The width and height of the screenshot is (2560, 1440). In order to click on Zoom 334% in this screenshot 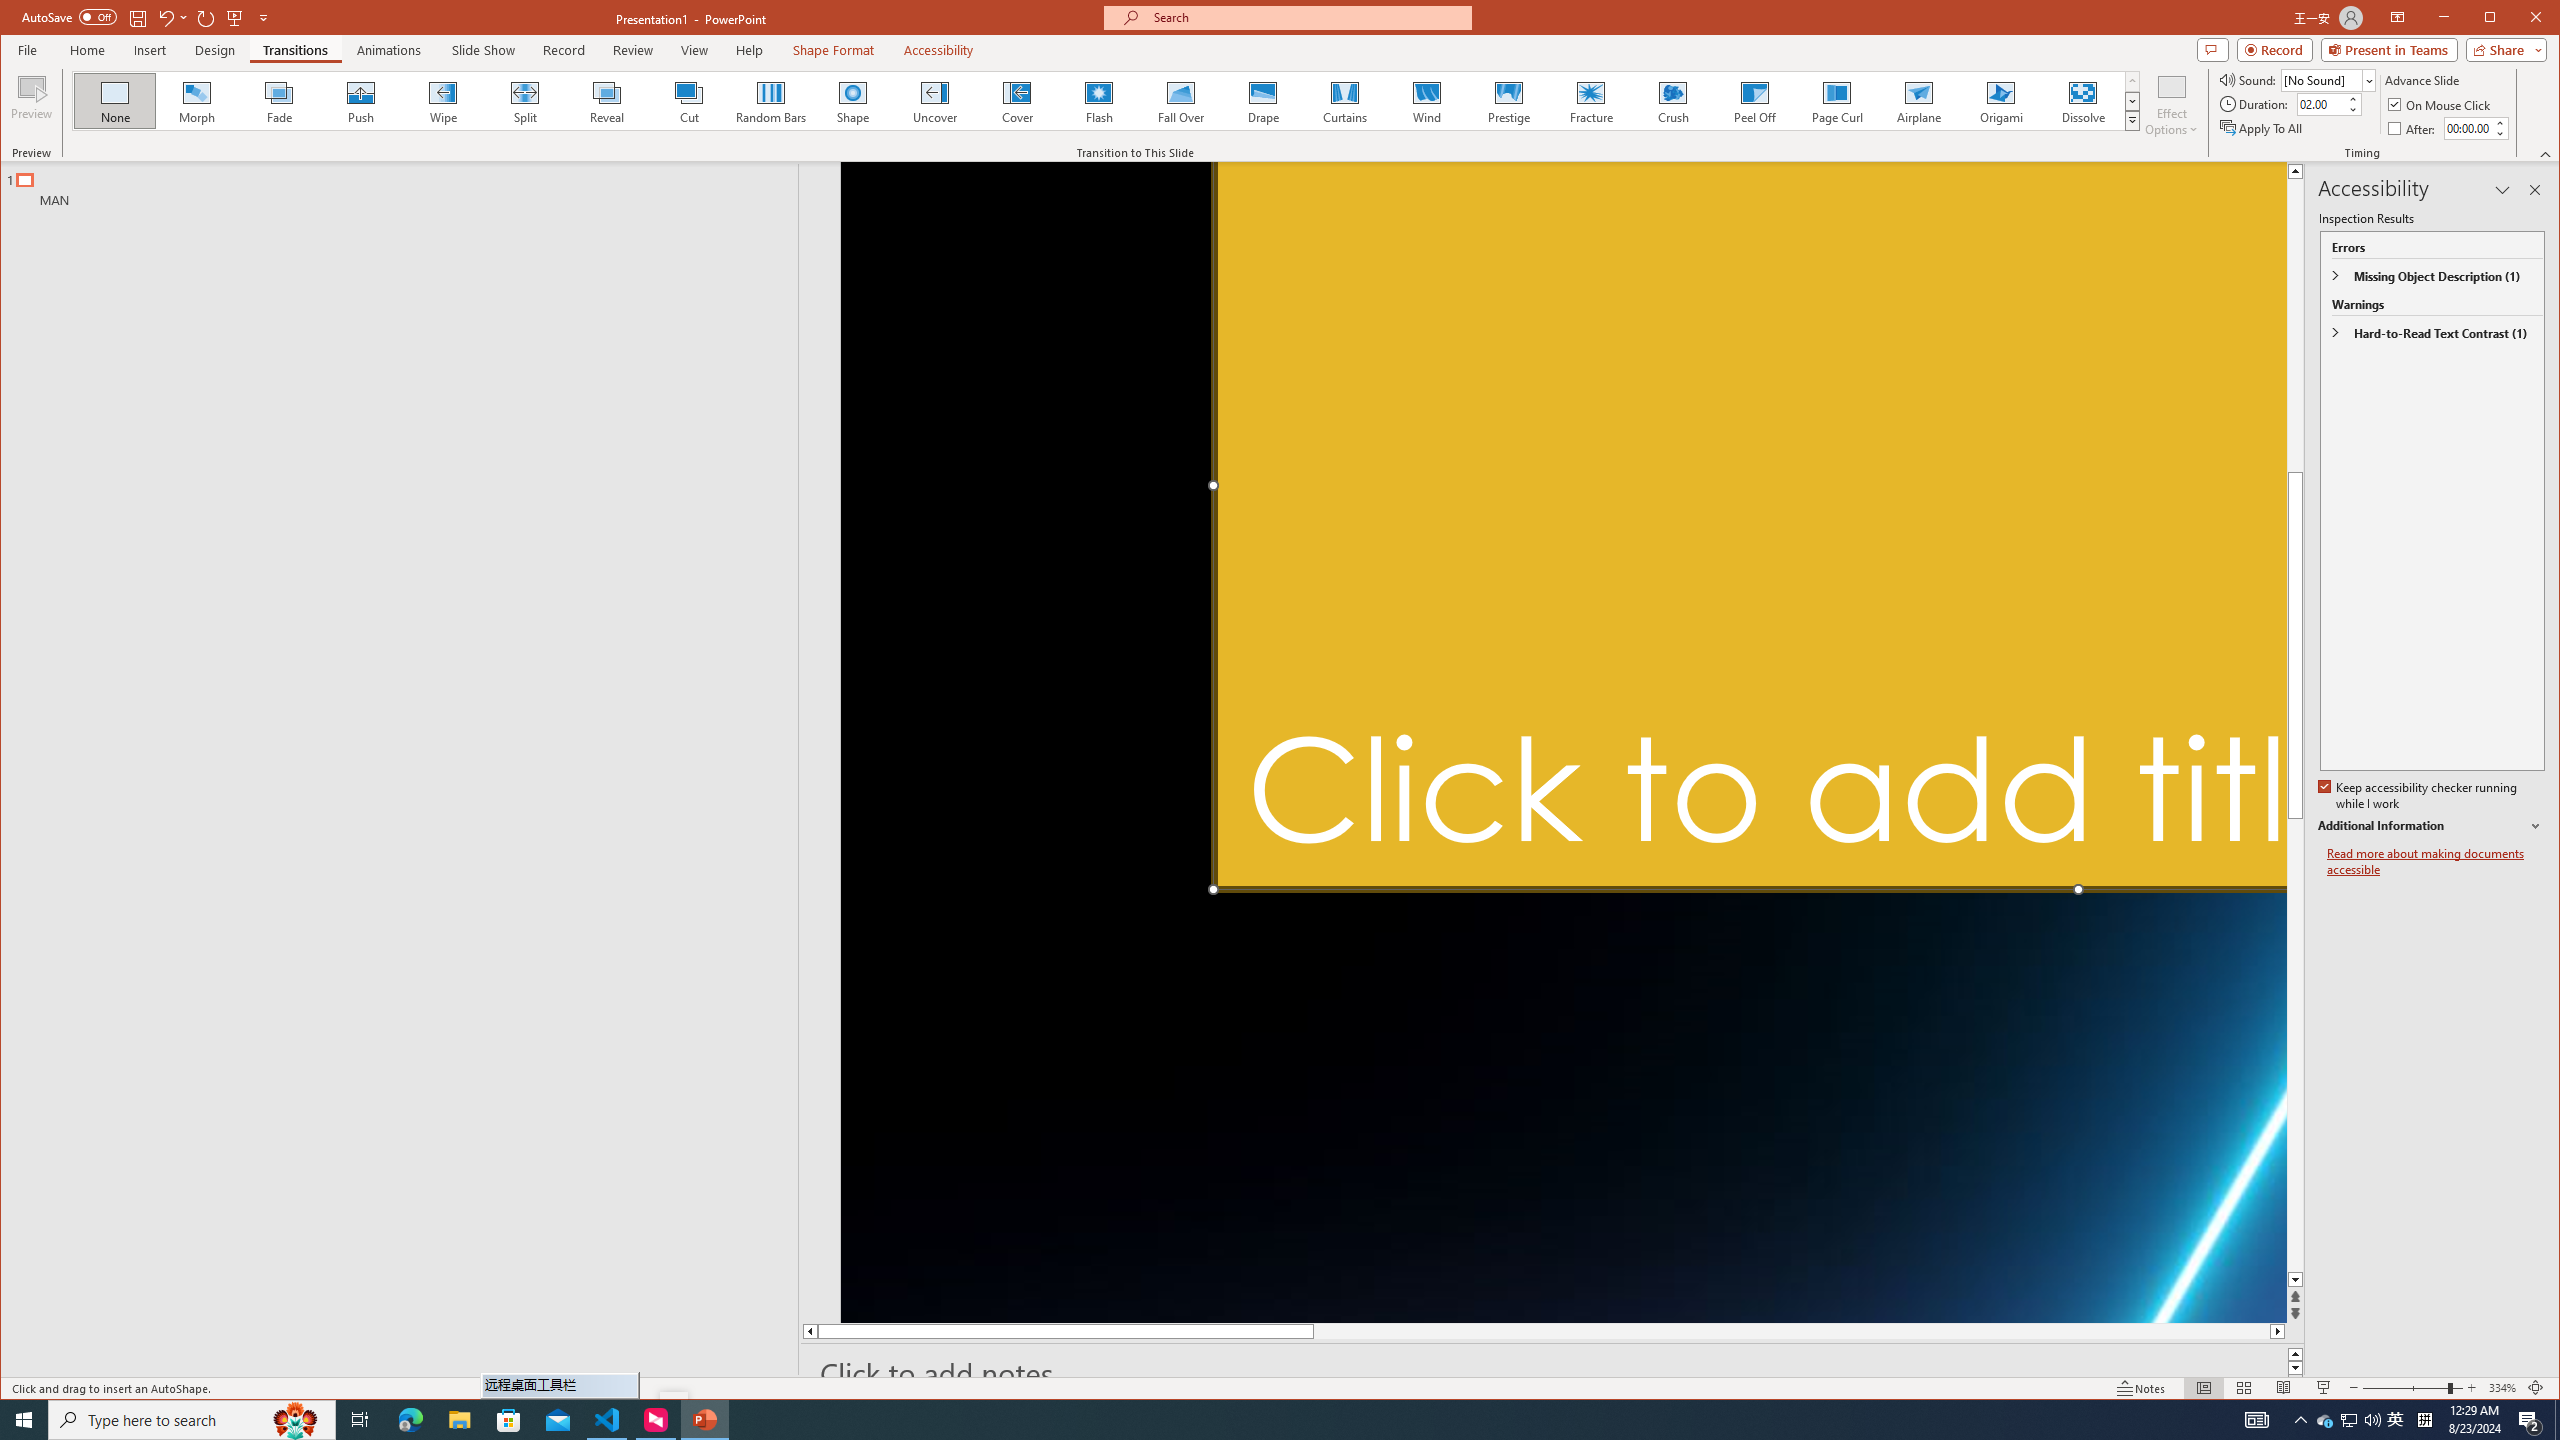, I will do `click(2502, 1388)`.